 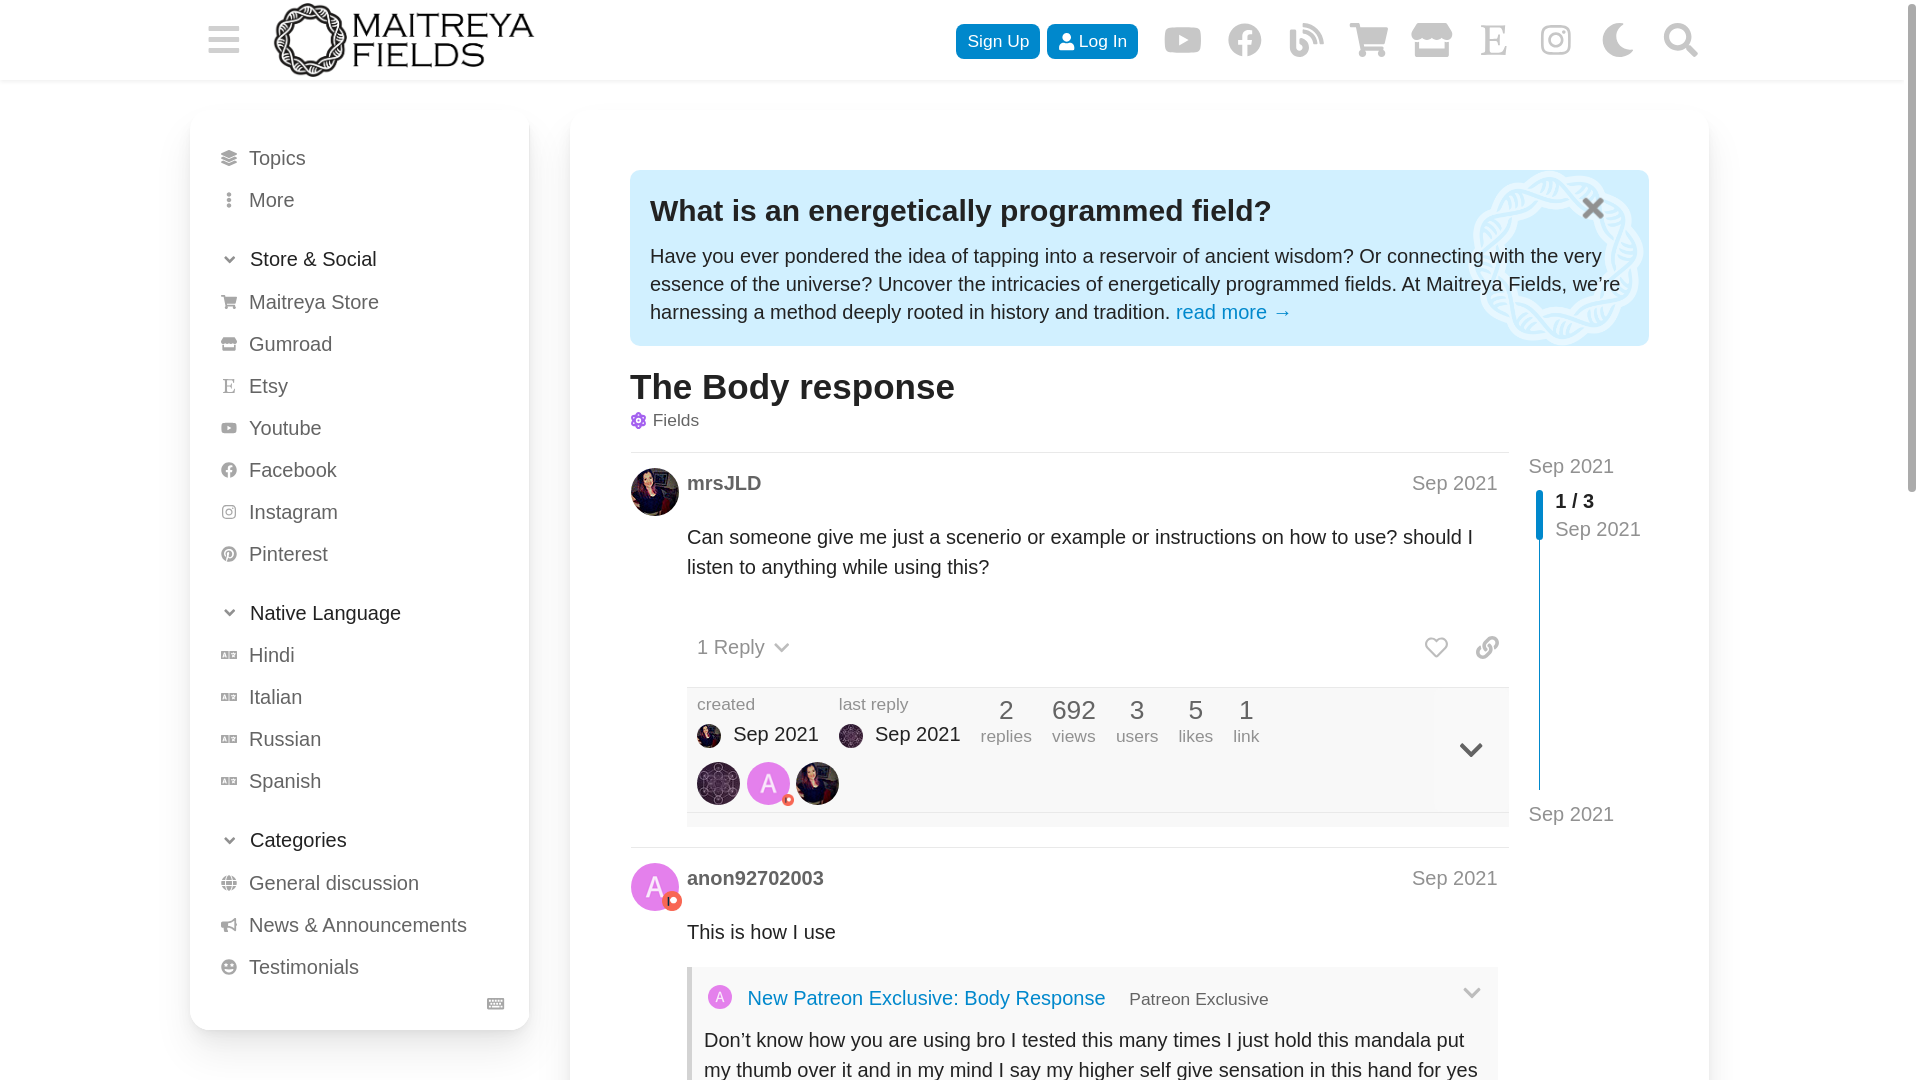 I want to click on Maitreya Fields on Instagram, so click(x=1556, y=40).